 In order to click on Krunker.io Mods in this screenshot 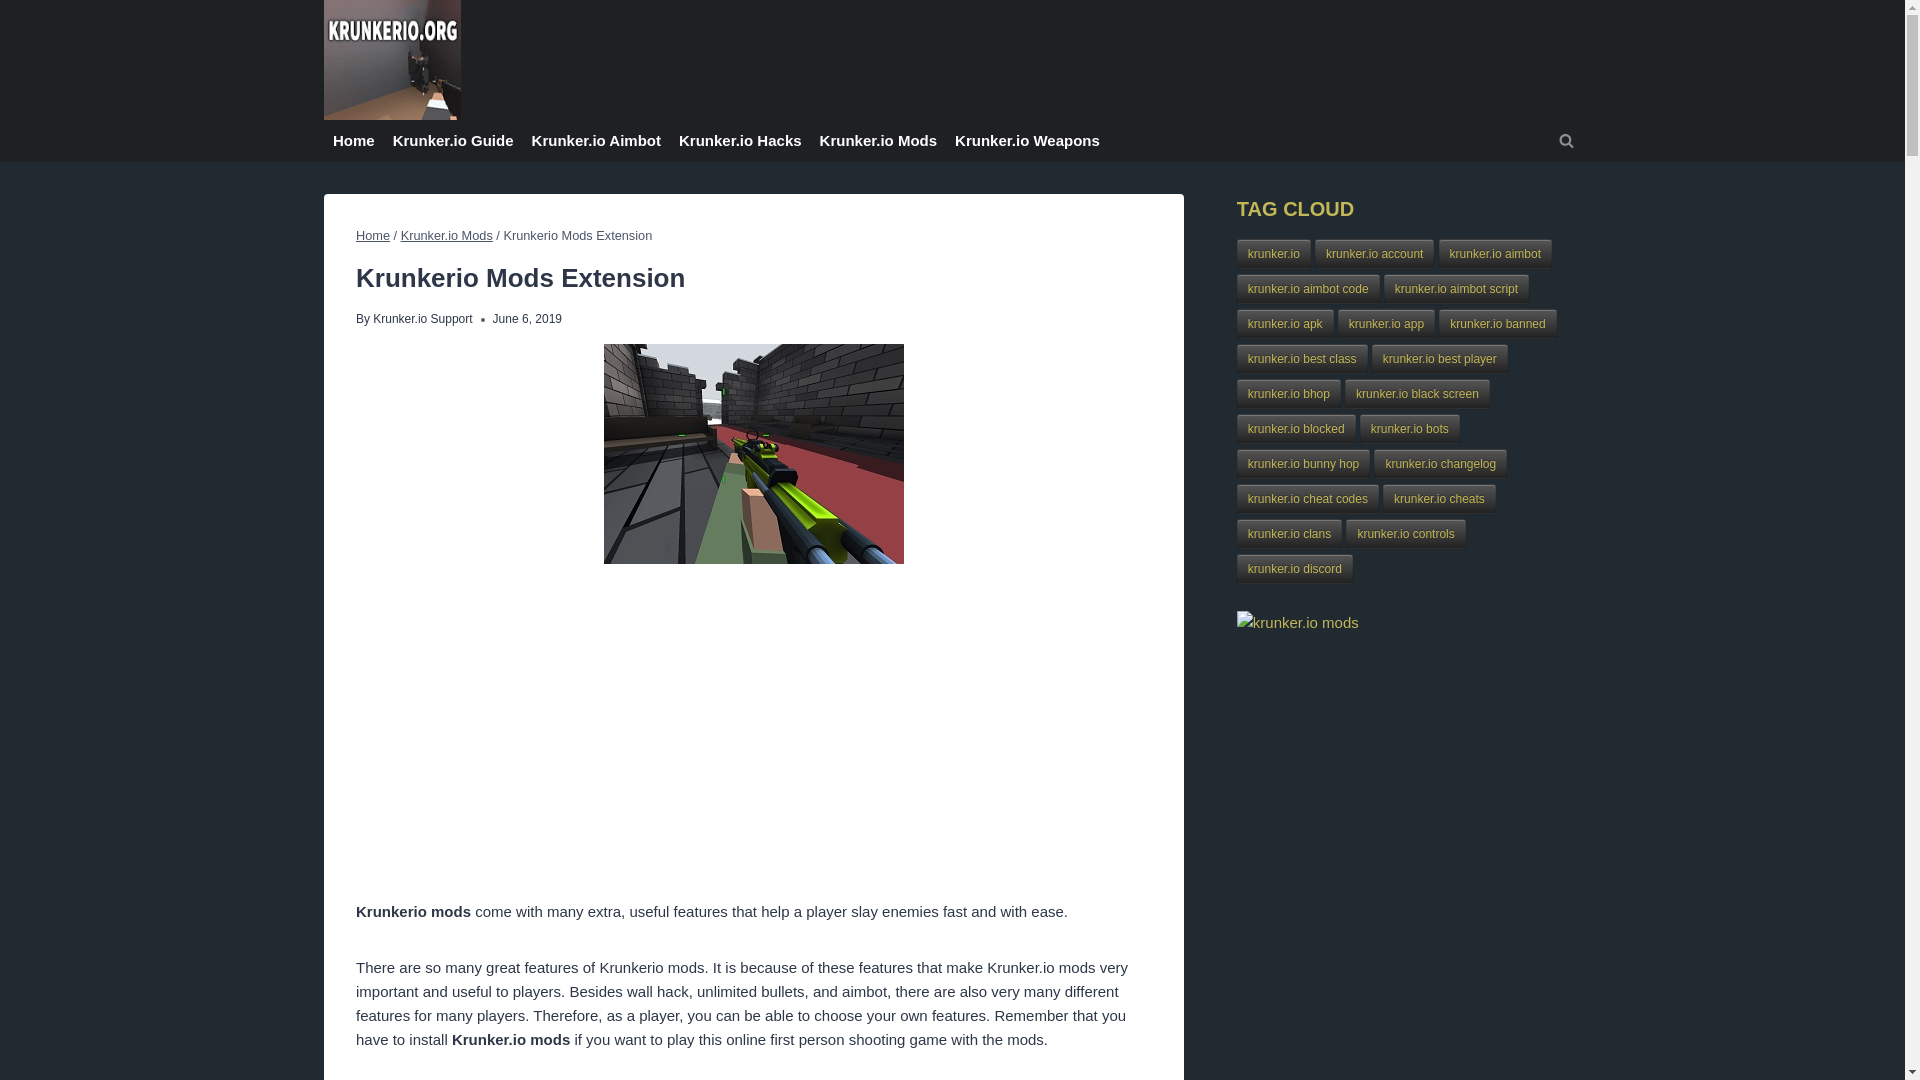, I will do `click(878, 140)`.